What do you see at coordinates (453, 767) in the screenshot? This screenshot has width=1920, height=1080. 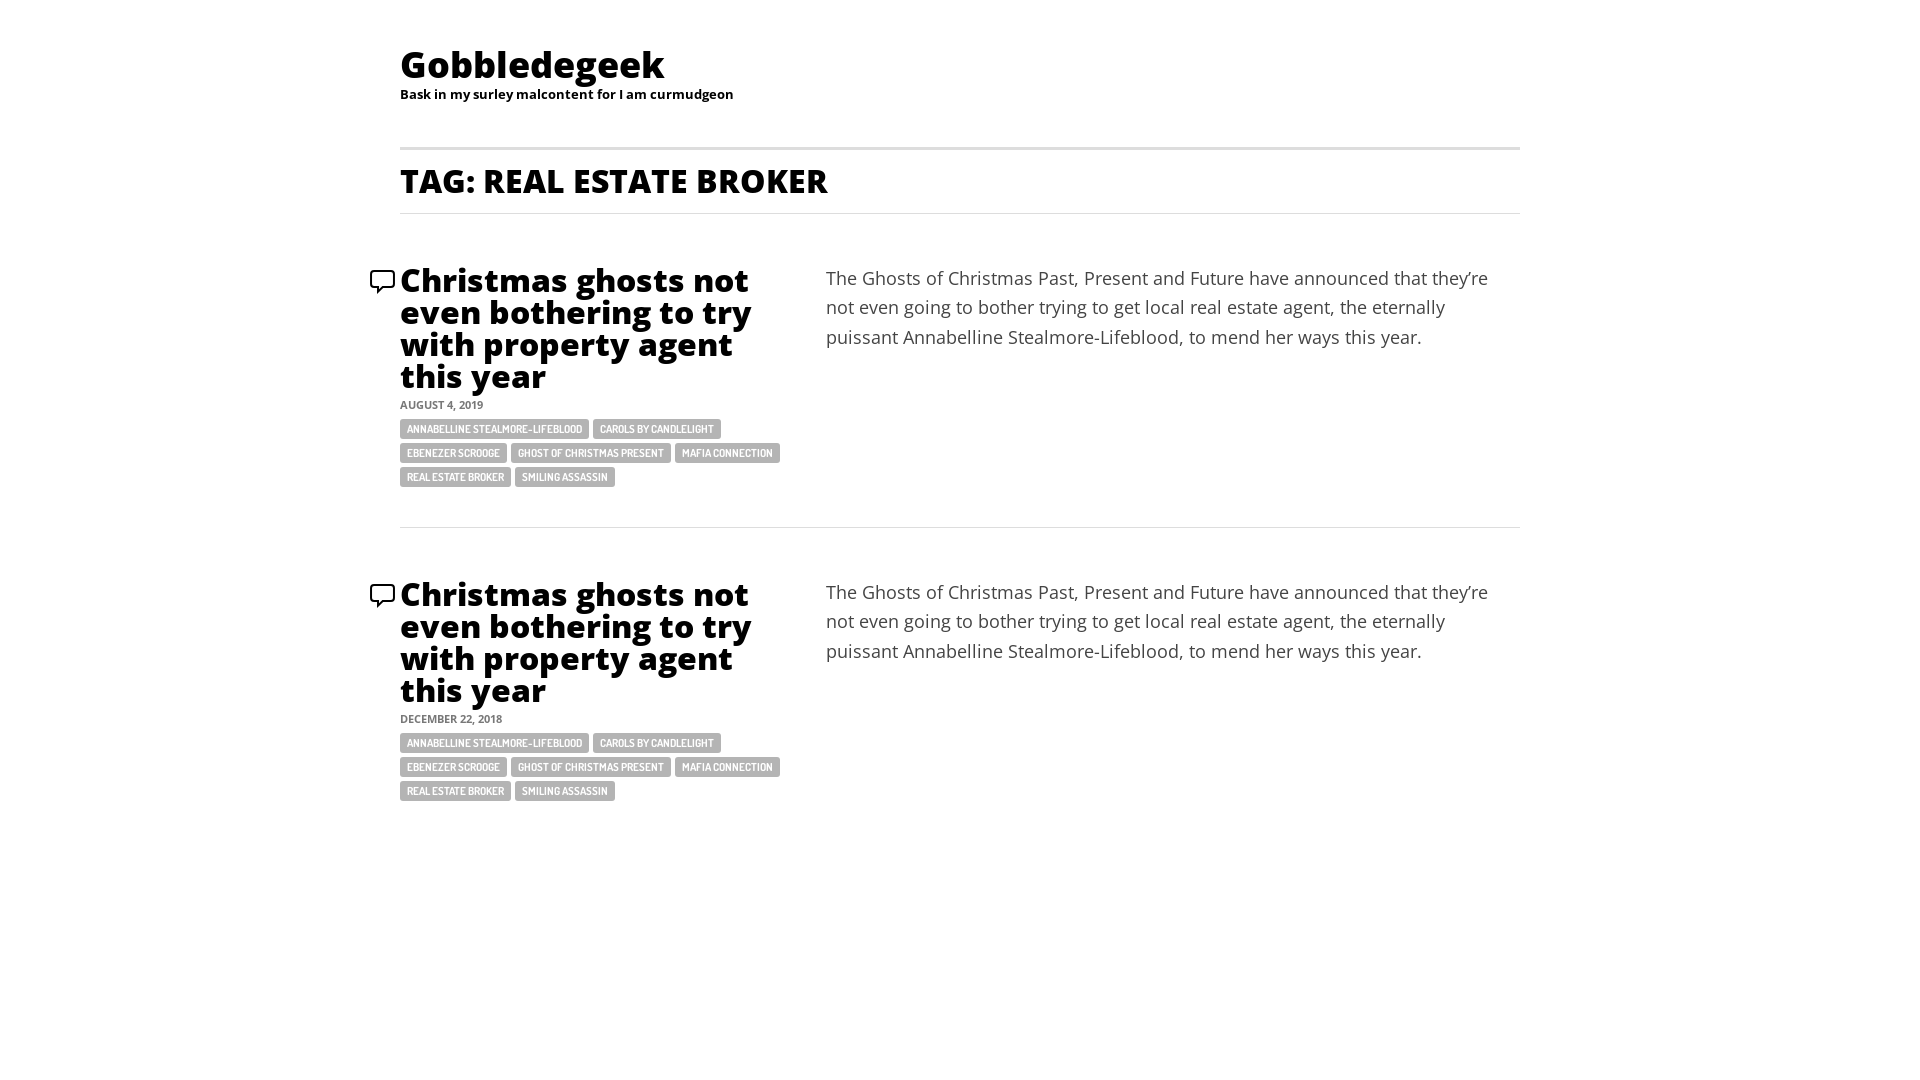 I see `EBENEZER SCROOGE` at bounding box center [453, 767].